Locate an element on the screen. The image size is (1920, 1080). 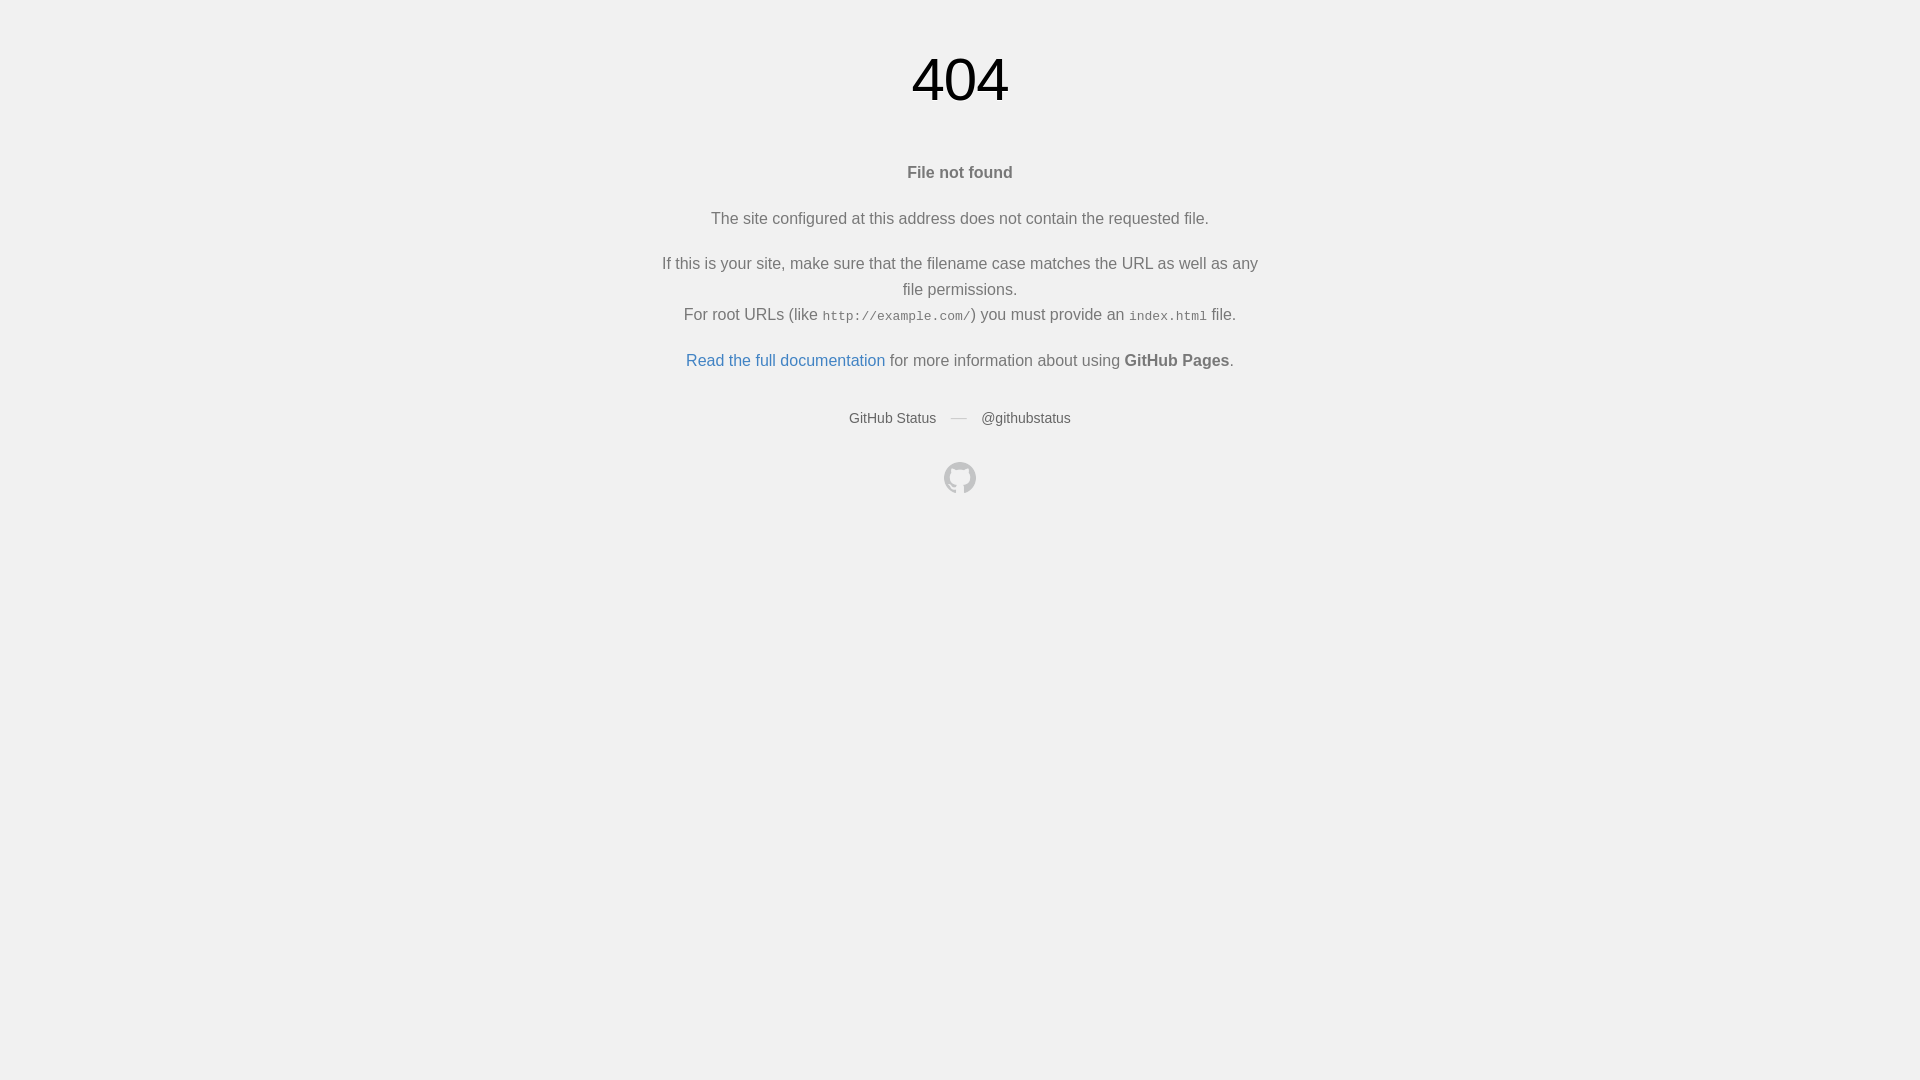
Read the full documentation is located at coordinates (786, 360).